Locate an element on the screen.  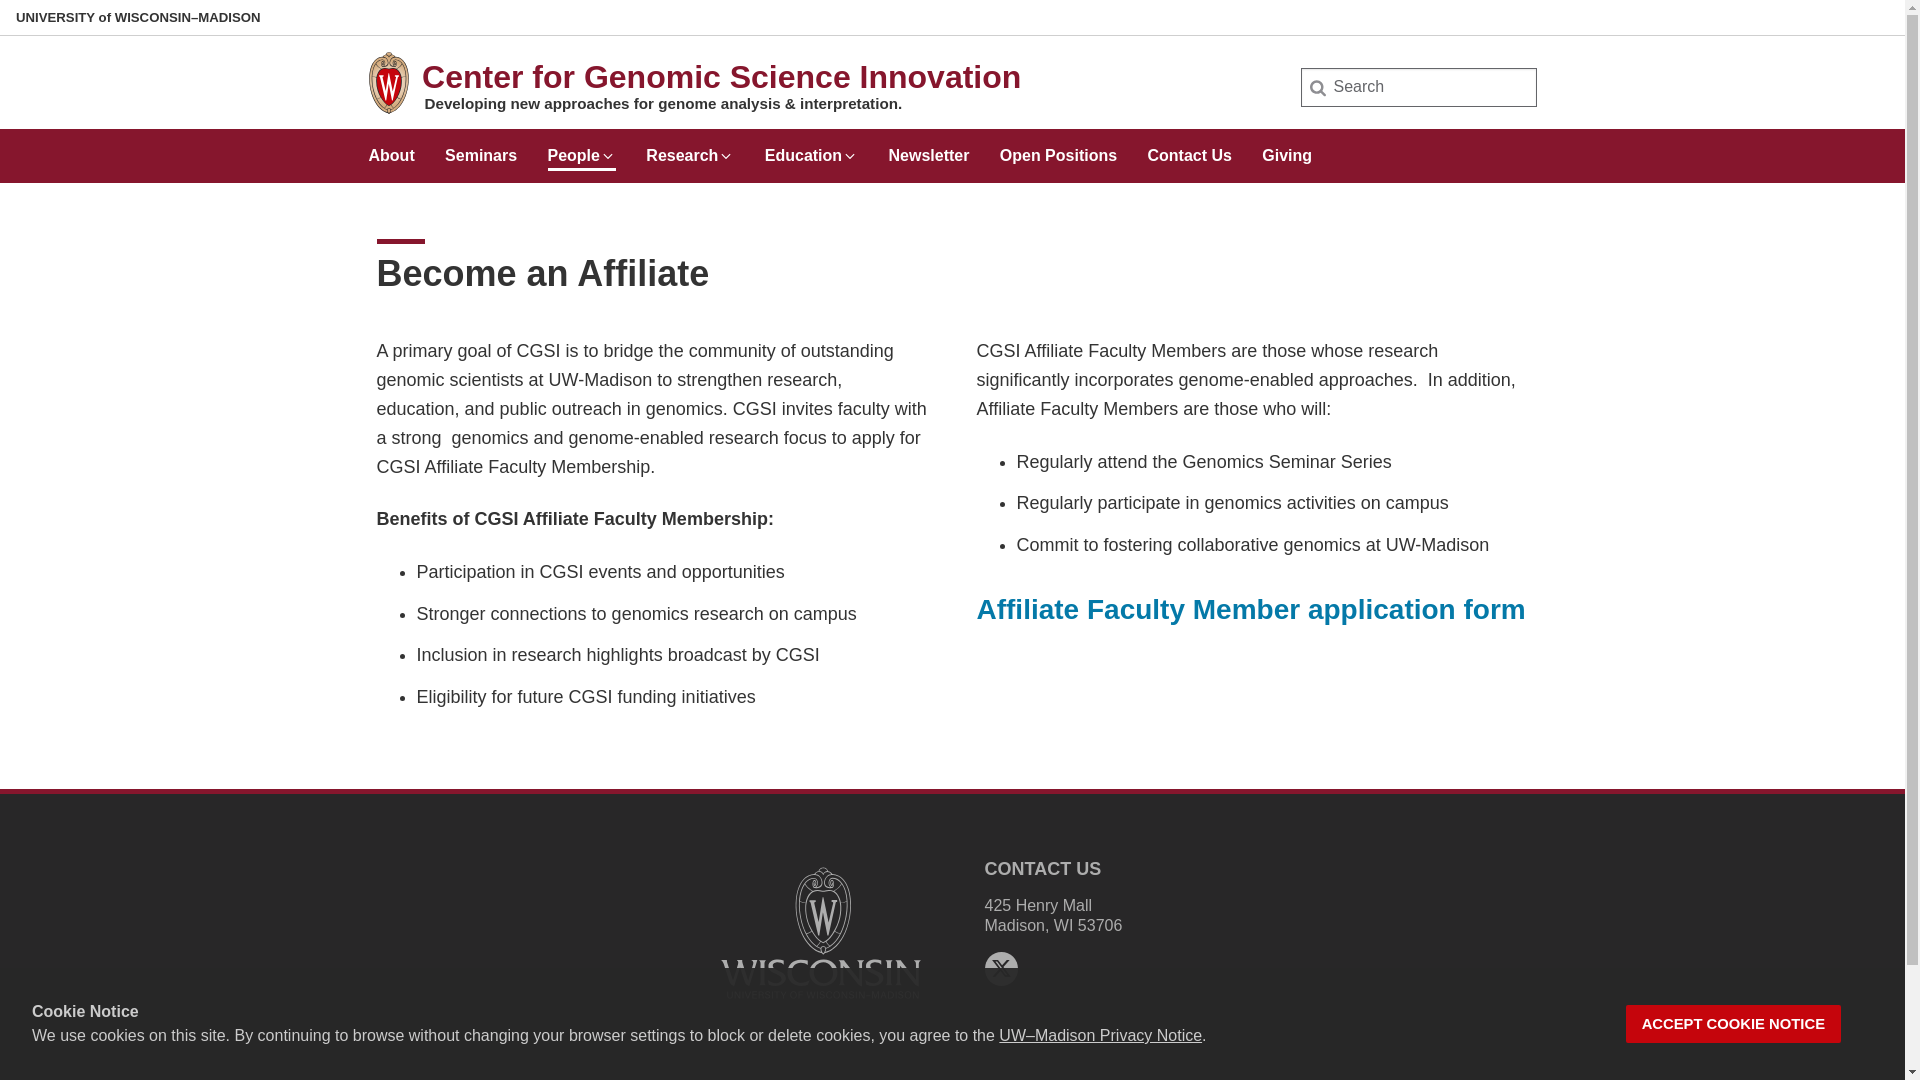
ACCEPT COOKIE NOTICE is located at coordinates (1734, 1024).